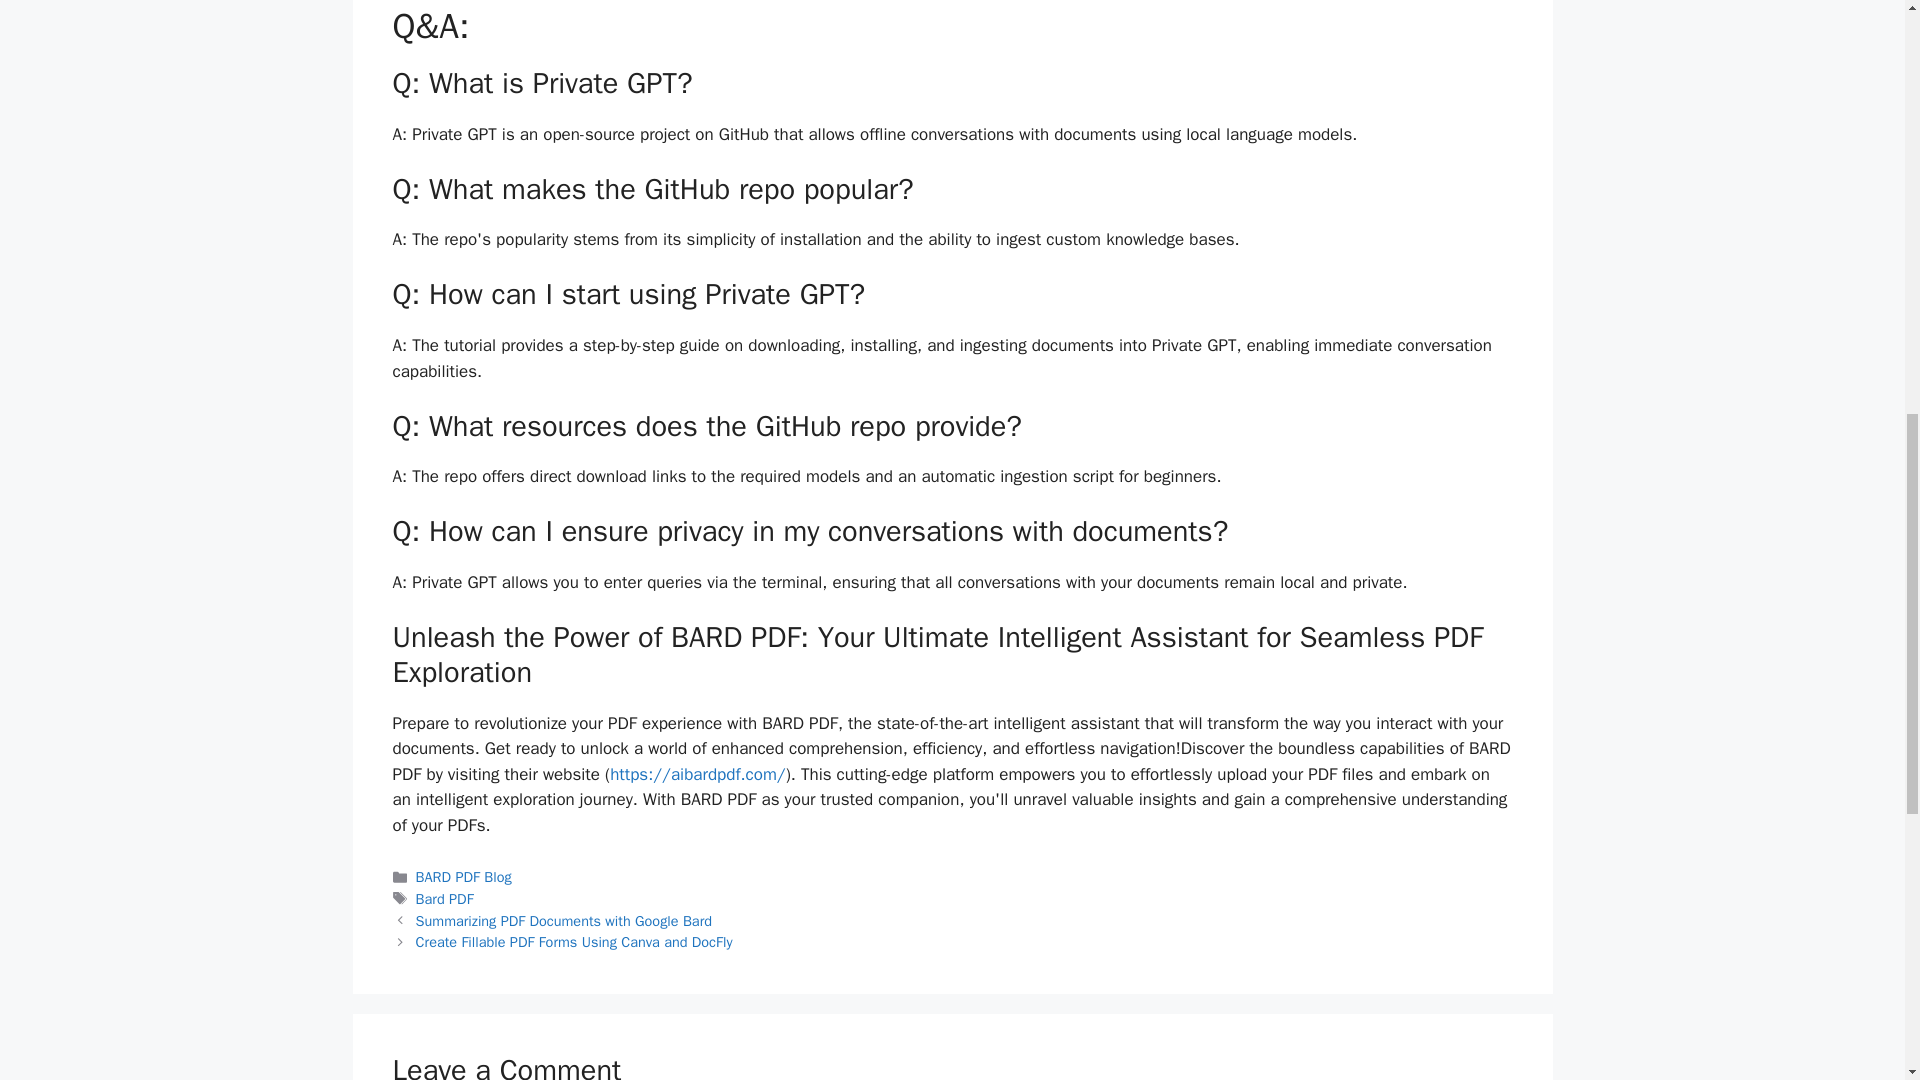  What do you see at coordinates (564, 920) in the screenshot?
I see `Summarizing PDF Documents with Google Bard` at bounding box center [564, 920].